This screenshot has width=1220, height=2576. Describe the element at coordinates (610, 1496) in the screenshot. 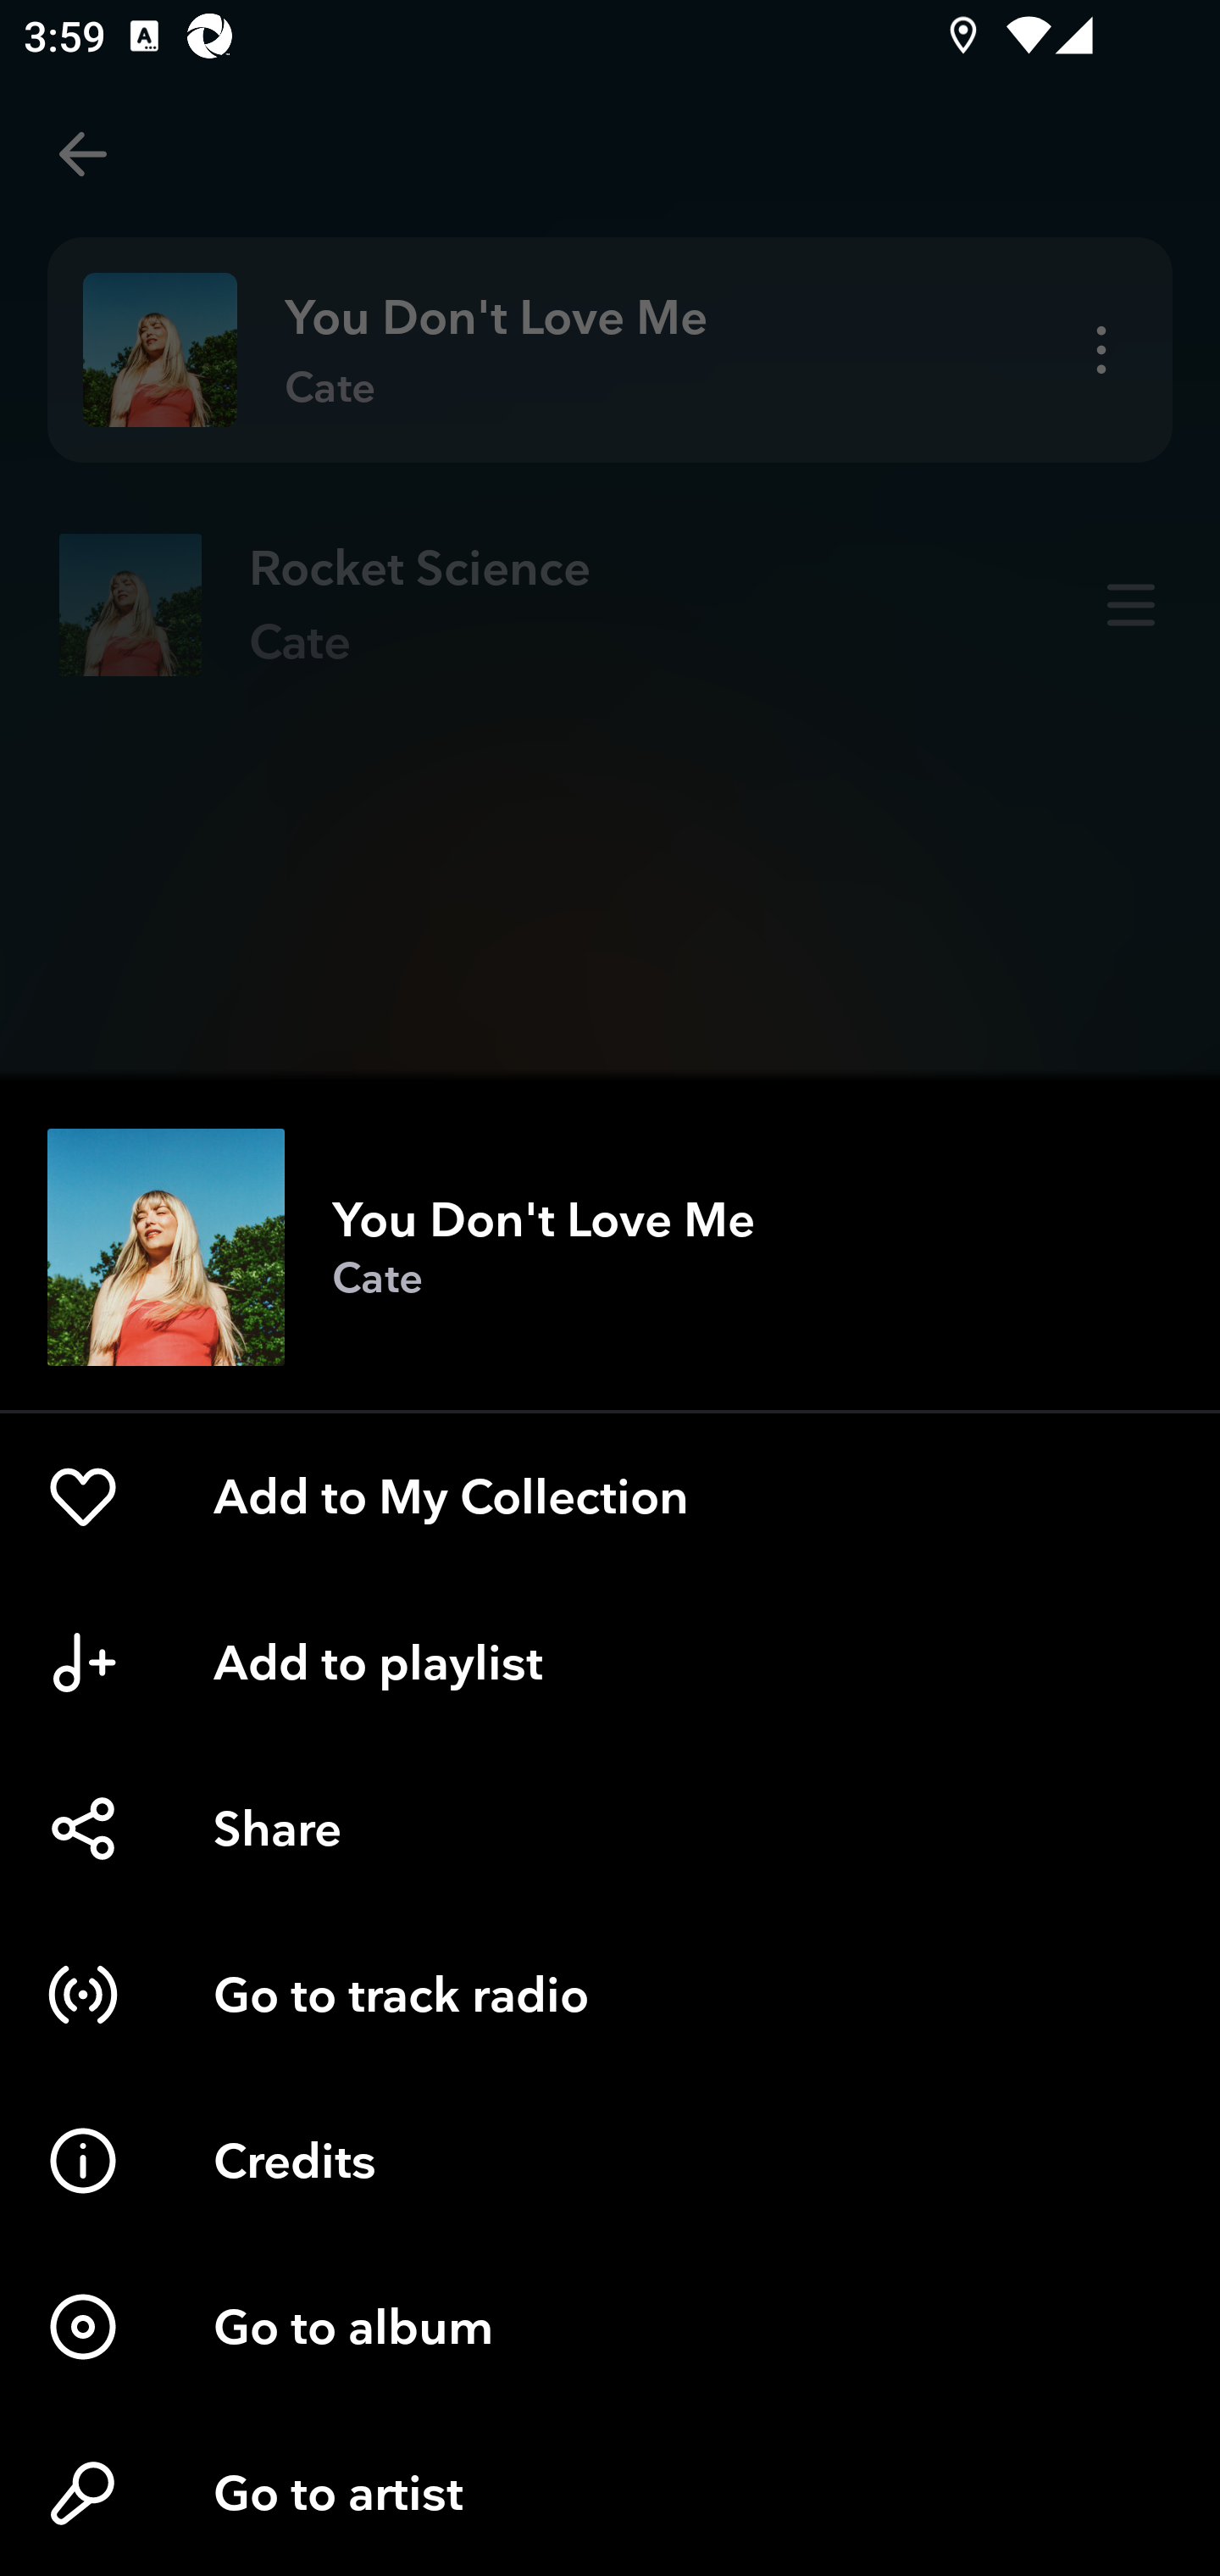

I see `Add to My Collection` at that location.